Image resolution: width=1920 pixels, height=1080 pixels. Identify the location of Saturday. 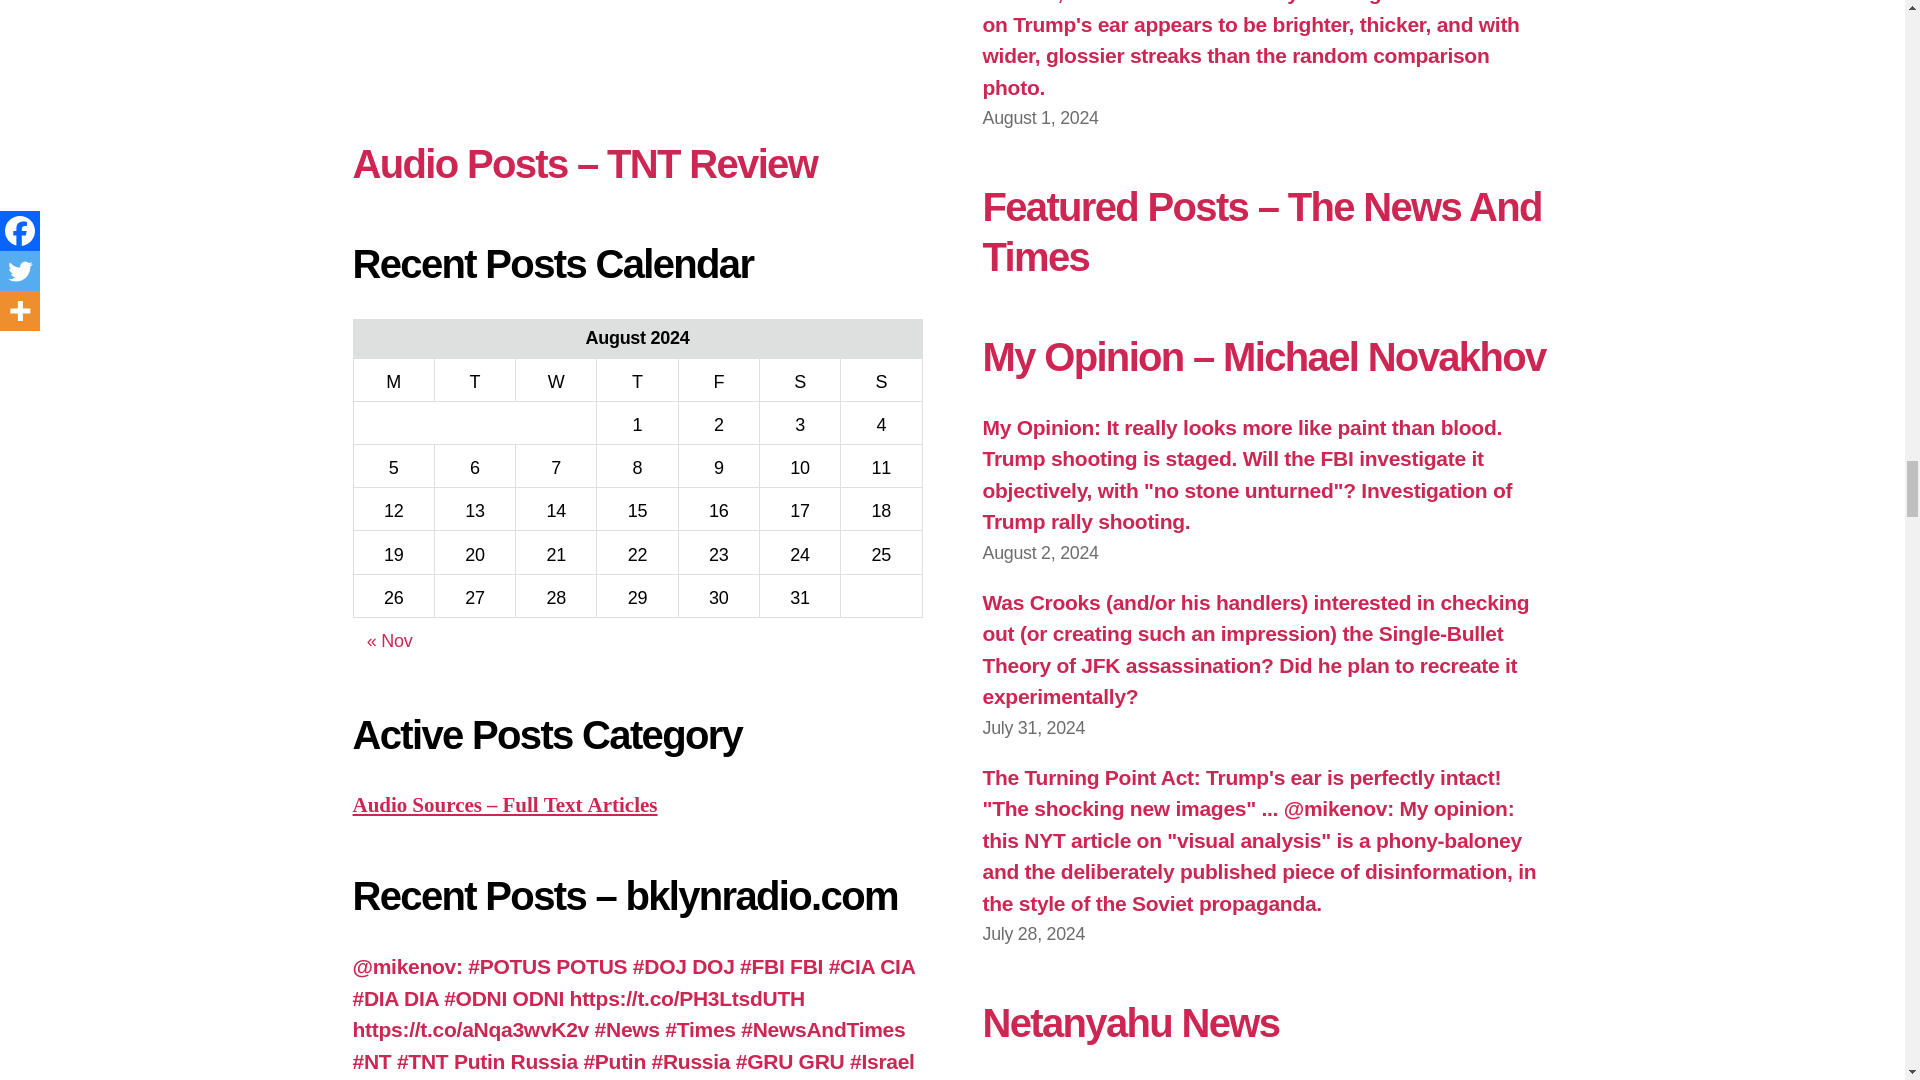
(799, 378).